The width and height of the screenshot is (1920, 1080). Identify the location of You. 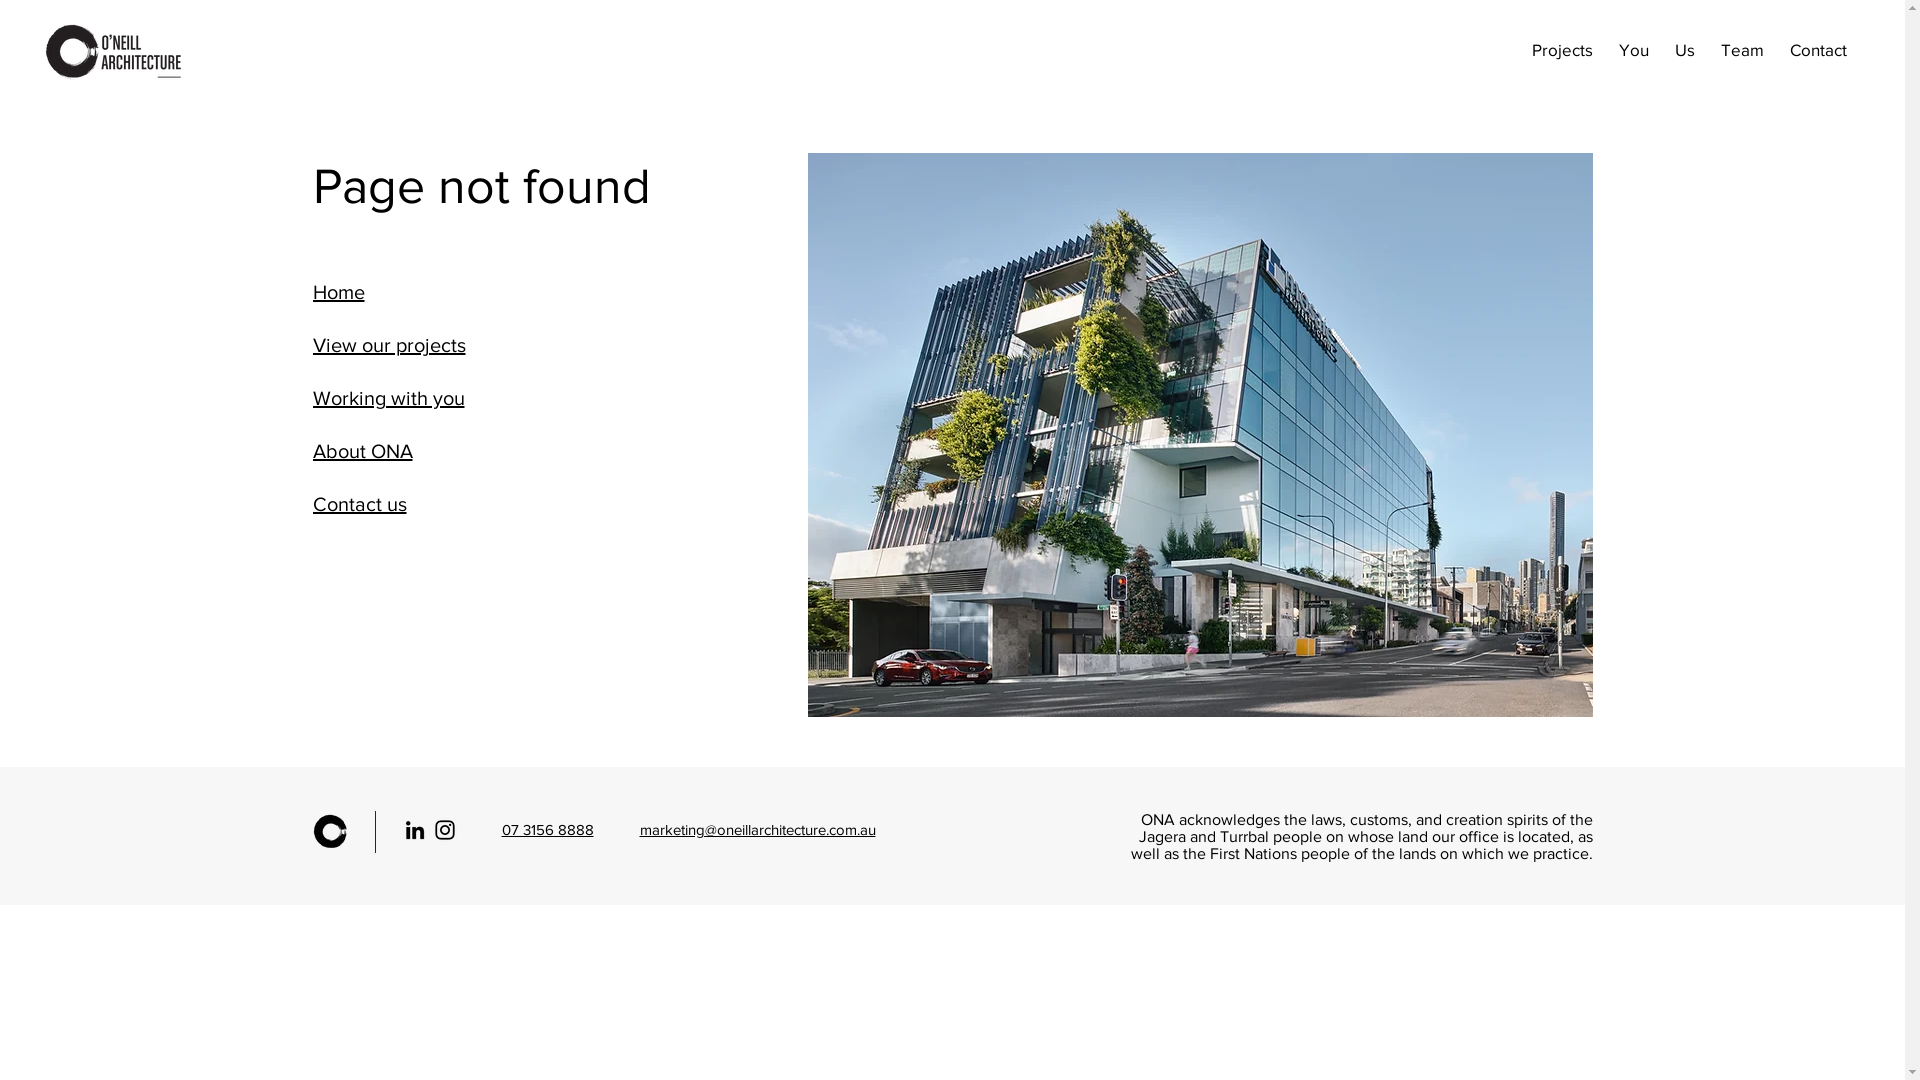
(1634, 50).